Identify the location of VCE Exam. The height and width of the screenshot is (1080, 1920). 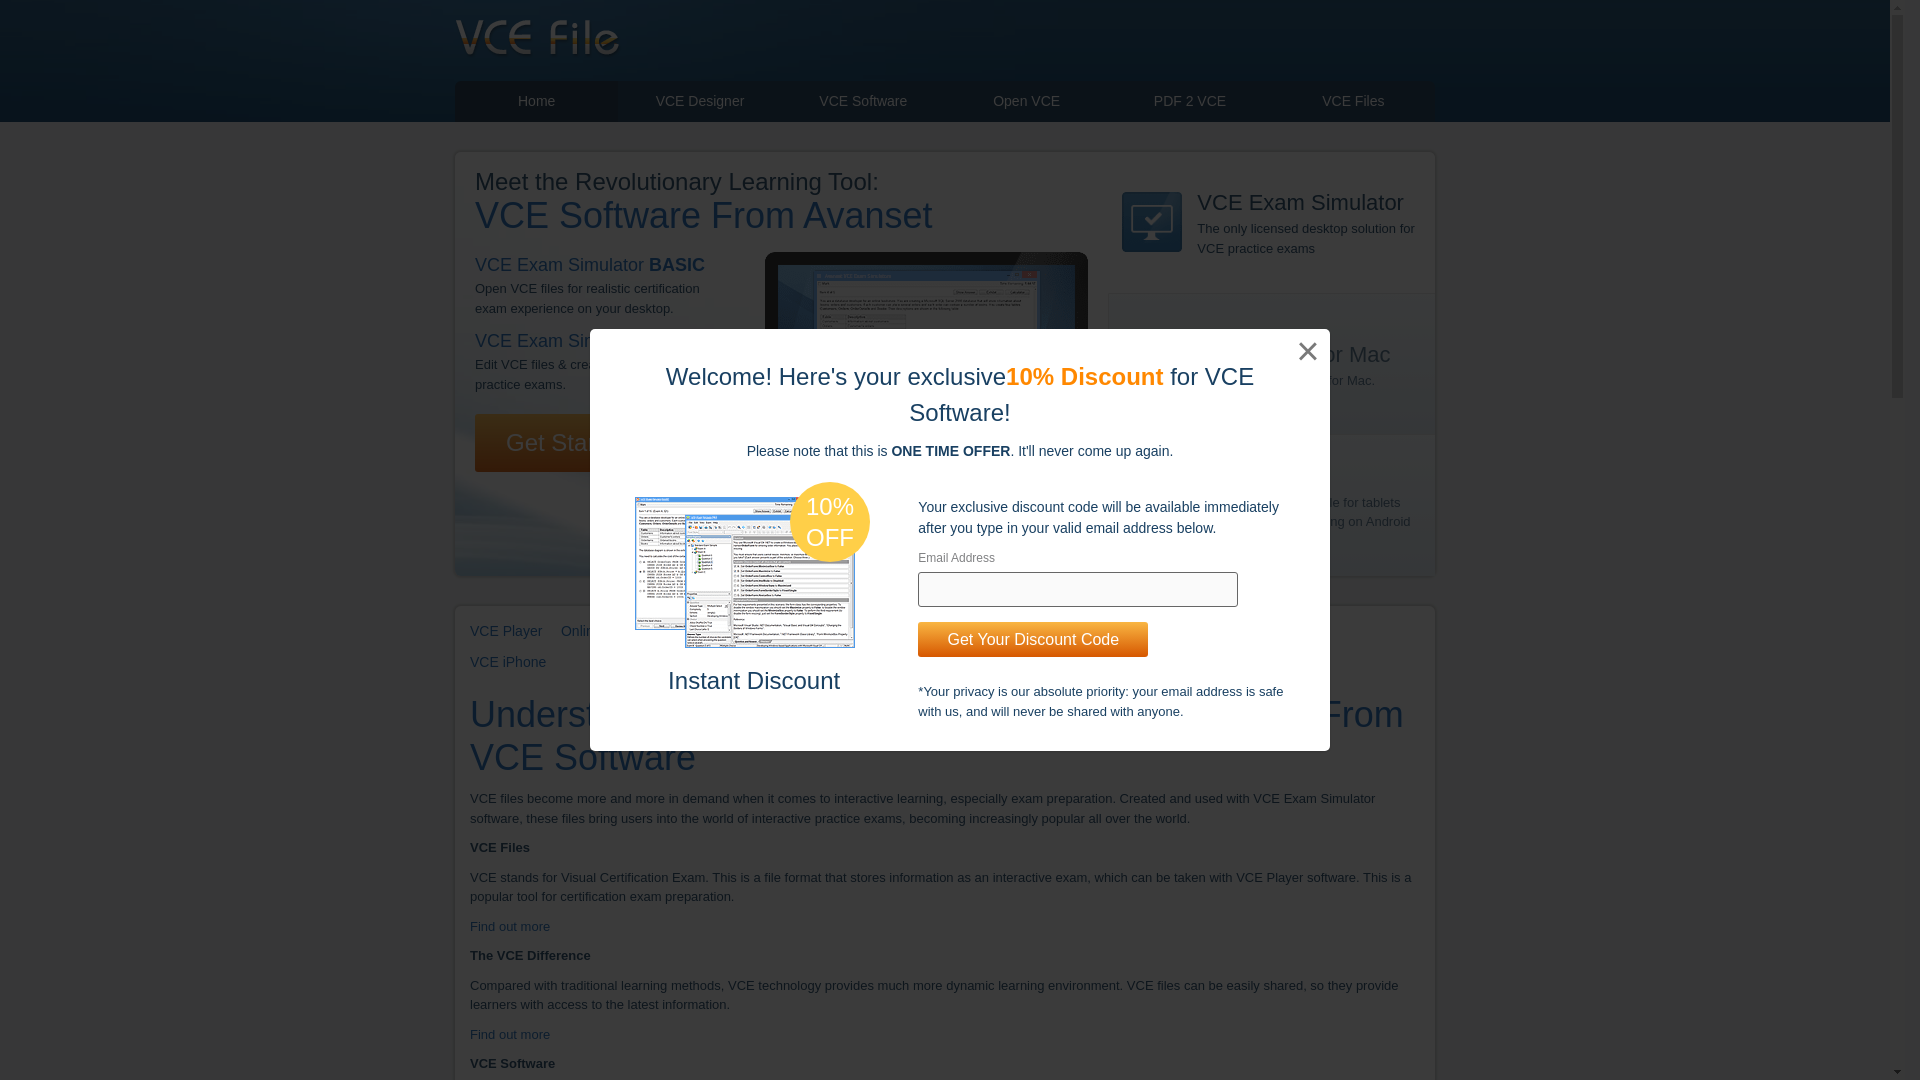
(786, 631).